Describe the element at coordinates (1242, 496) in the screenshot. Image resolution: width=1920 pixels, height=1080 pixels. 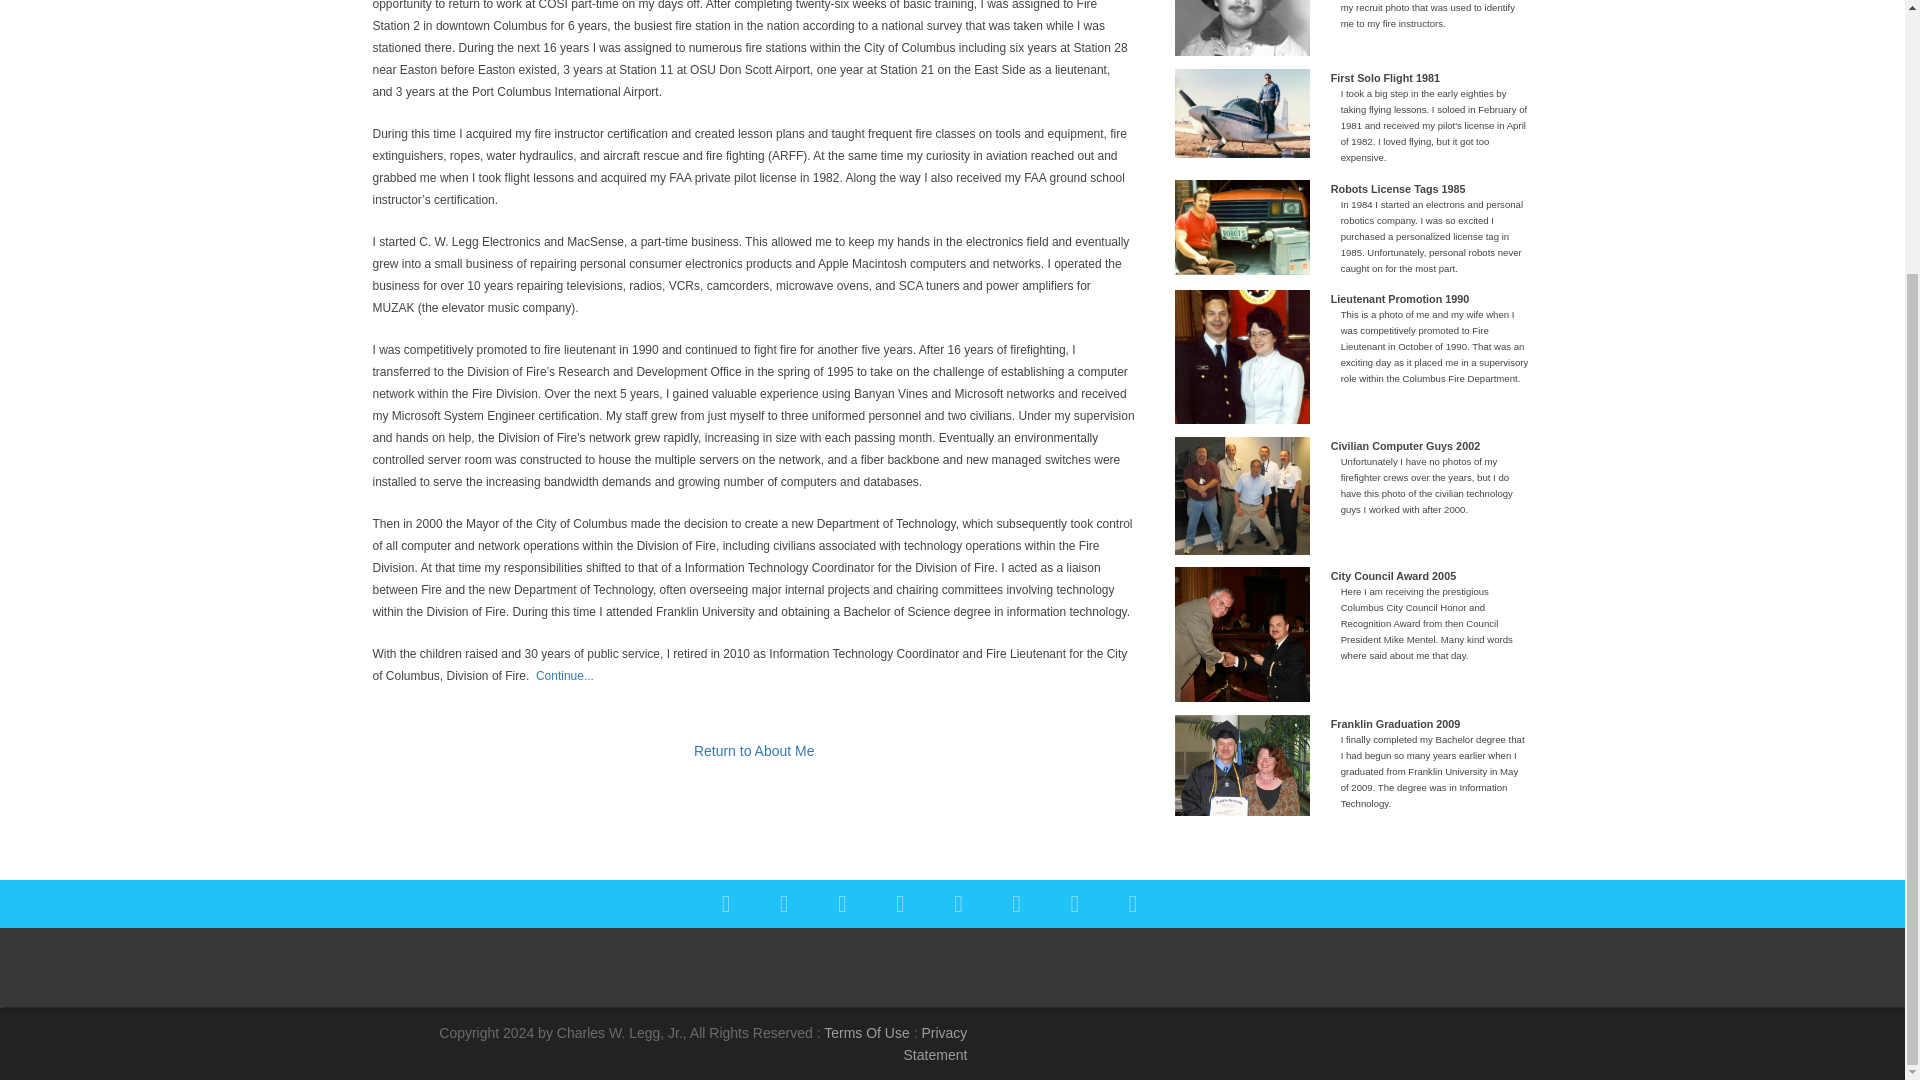
I see `Civilian Computer Guys 2002` at that location.